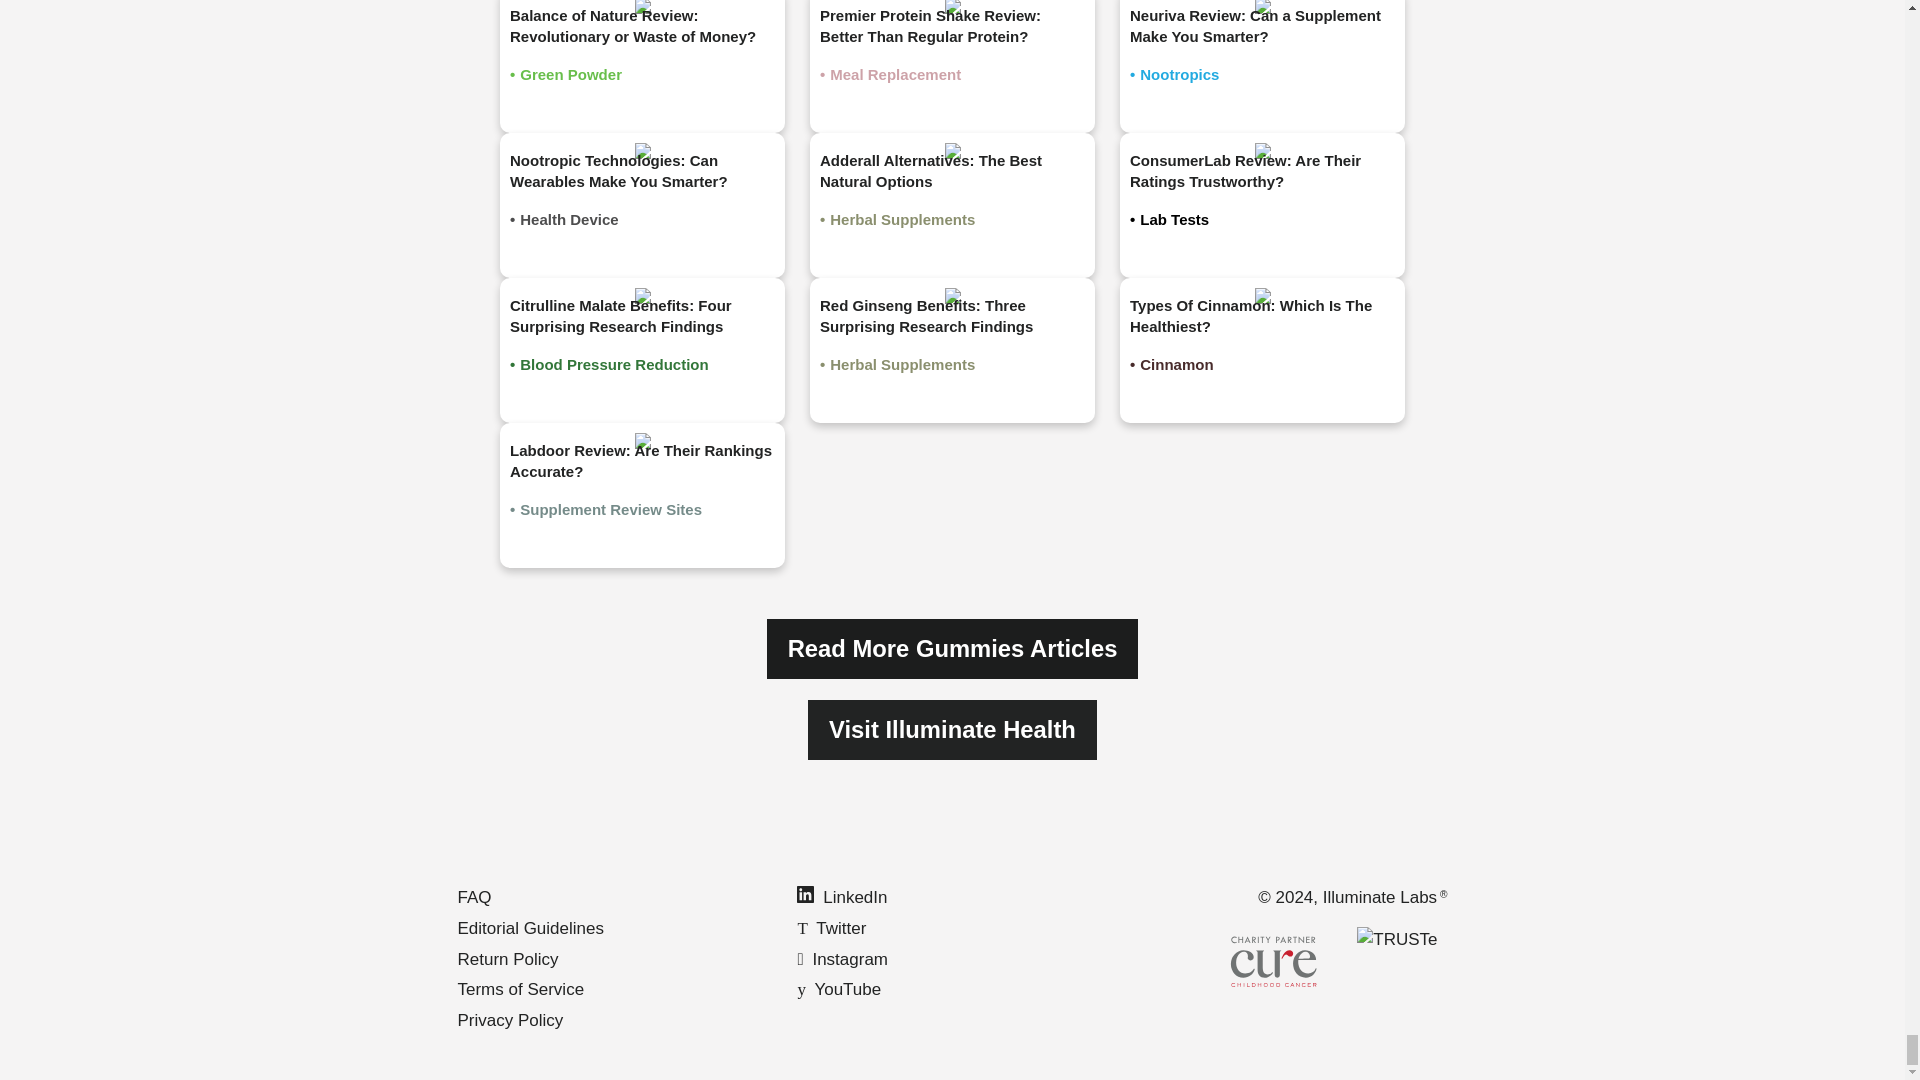 This screenshot has width=1920, height=1080. What do you see at coordinates (842, 897) in the screenshot?
I see `Illuminate Labs on LinkedIn` at bounding box center [842, 897].